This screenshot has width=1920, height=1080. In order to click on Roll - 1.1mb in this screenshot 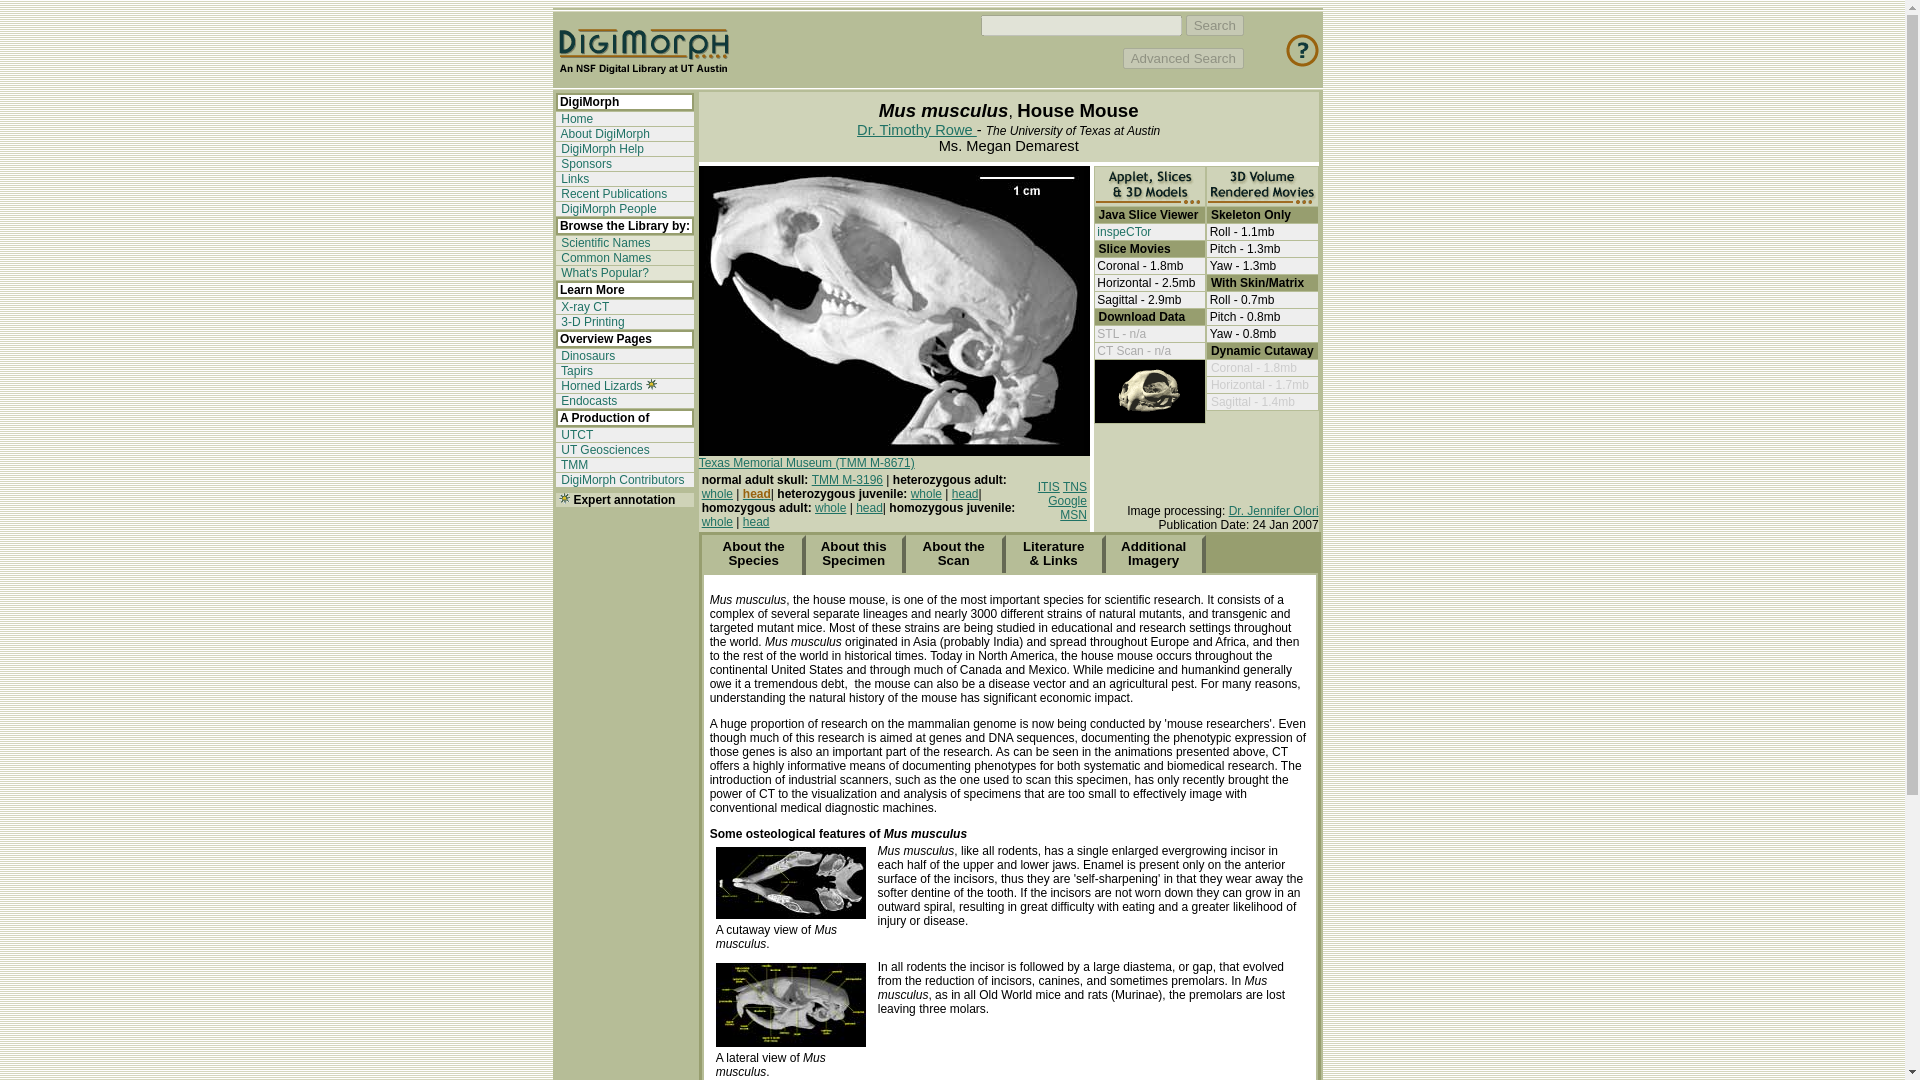, I will do `click(1242, 231)`.